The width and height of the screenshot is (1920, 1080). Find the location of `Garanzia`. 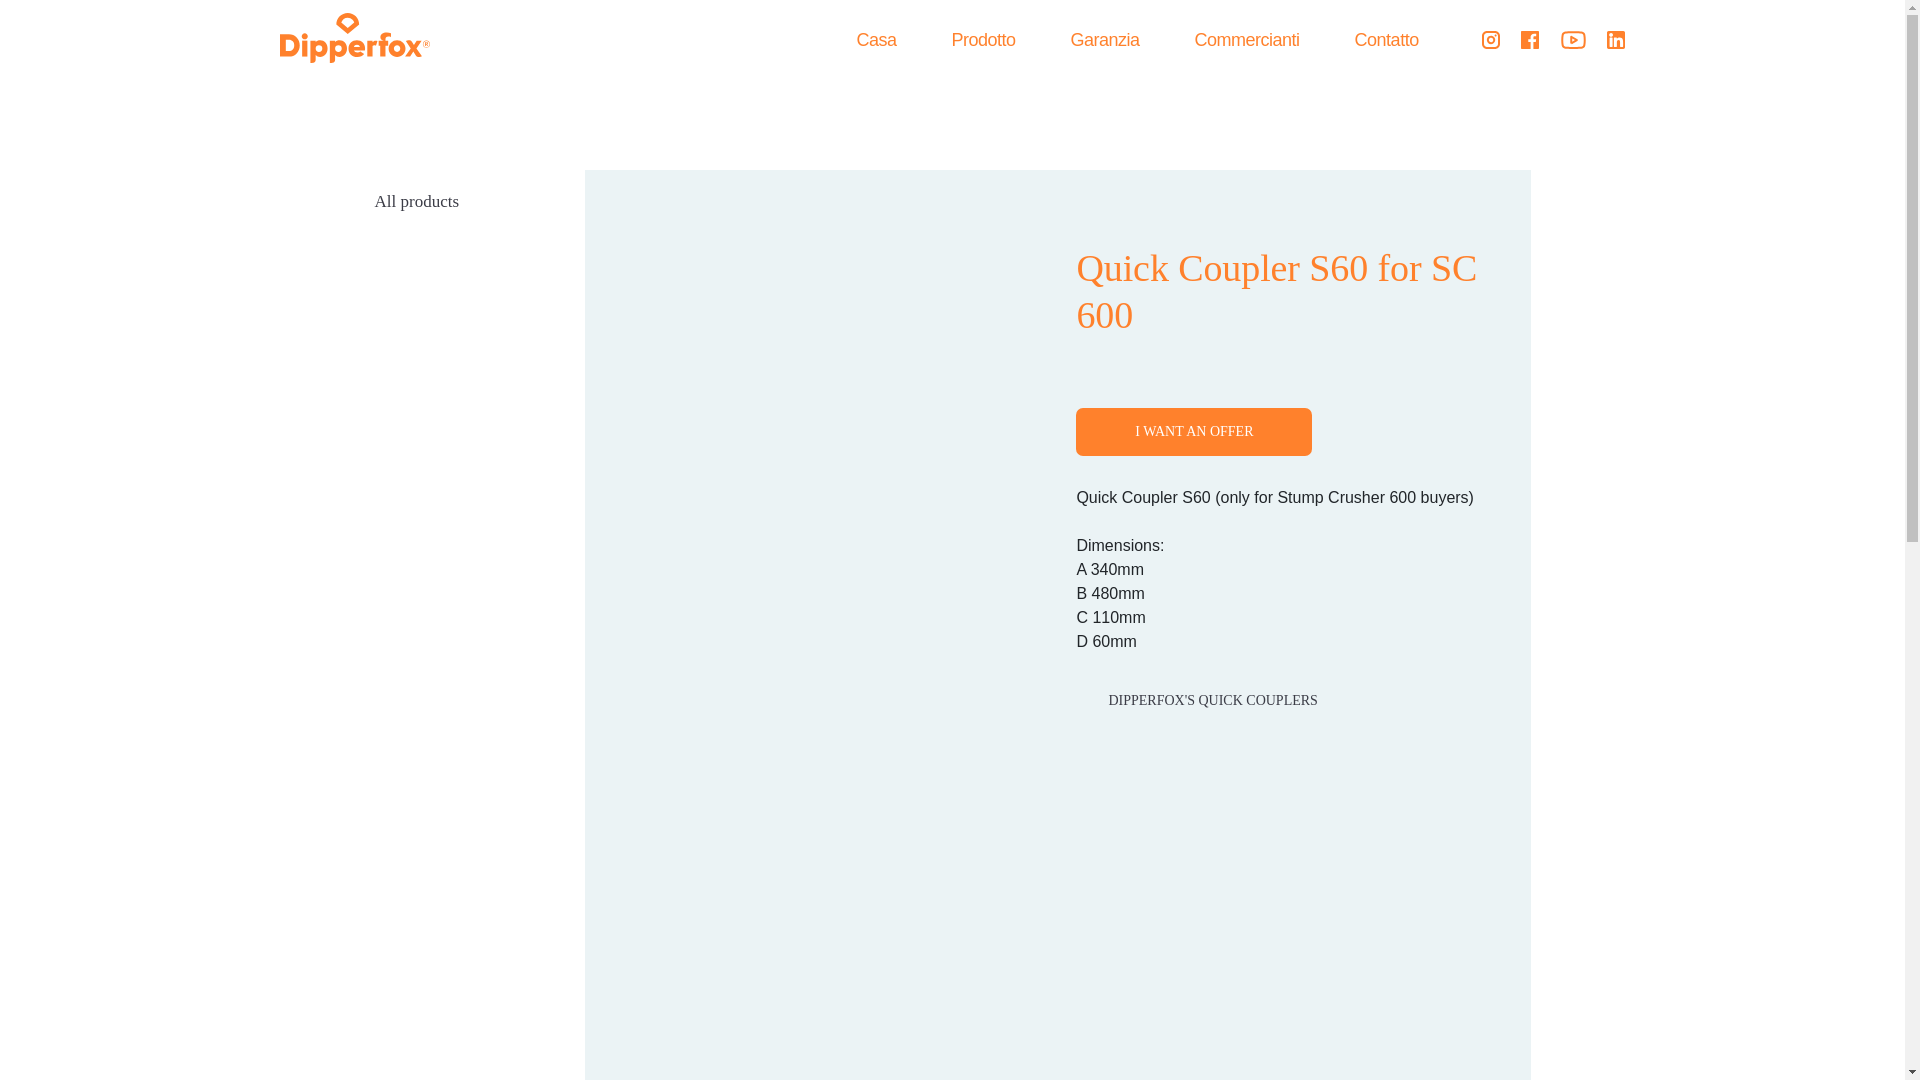

Garanzia is located at coordinates (1106, 40).